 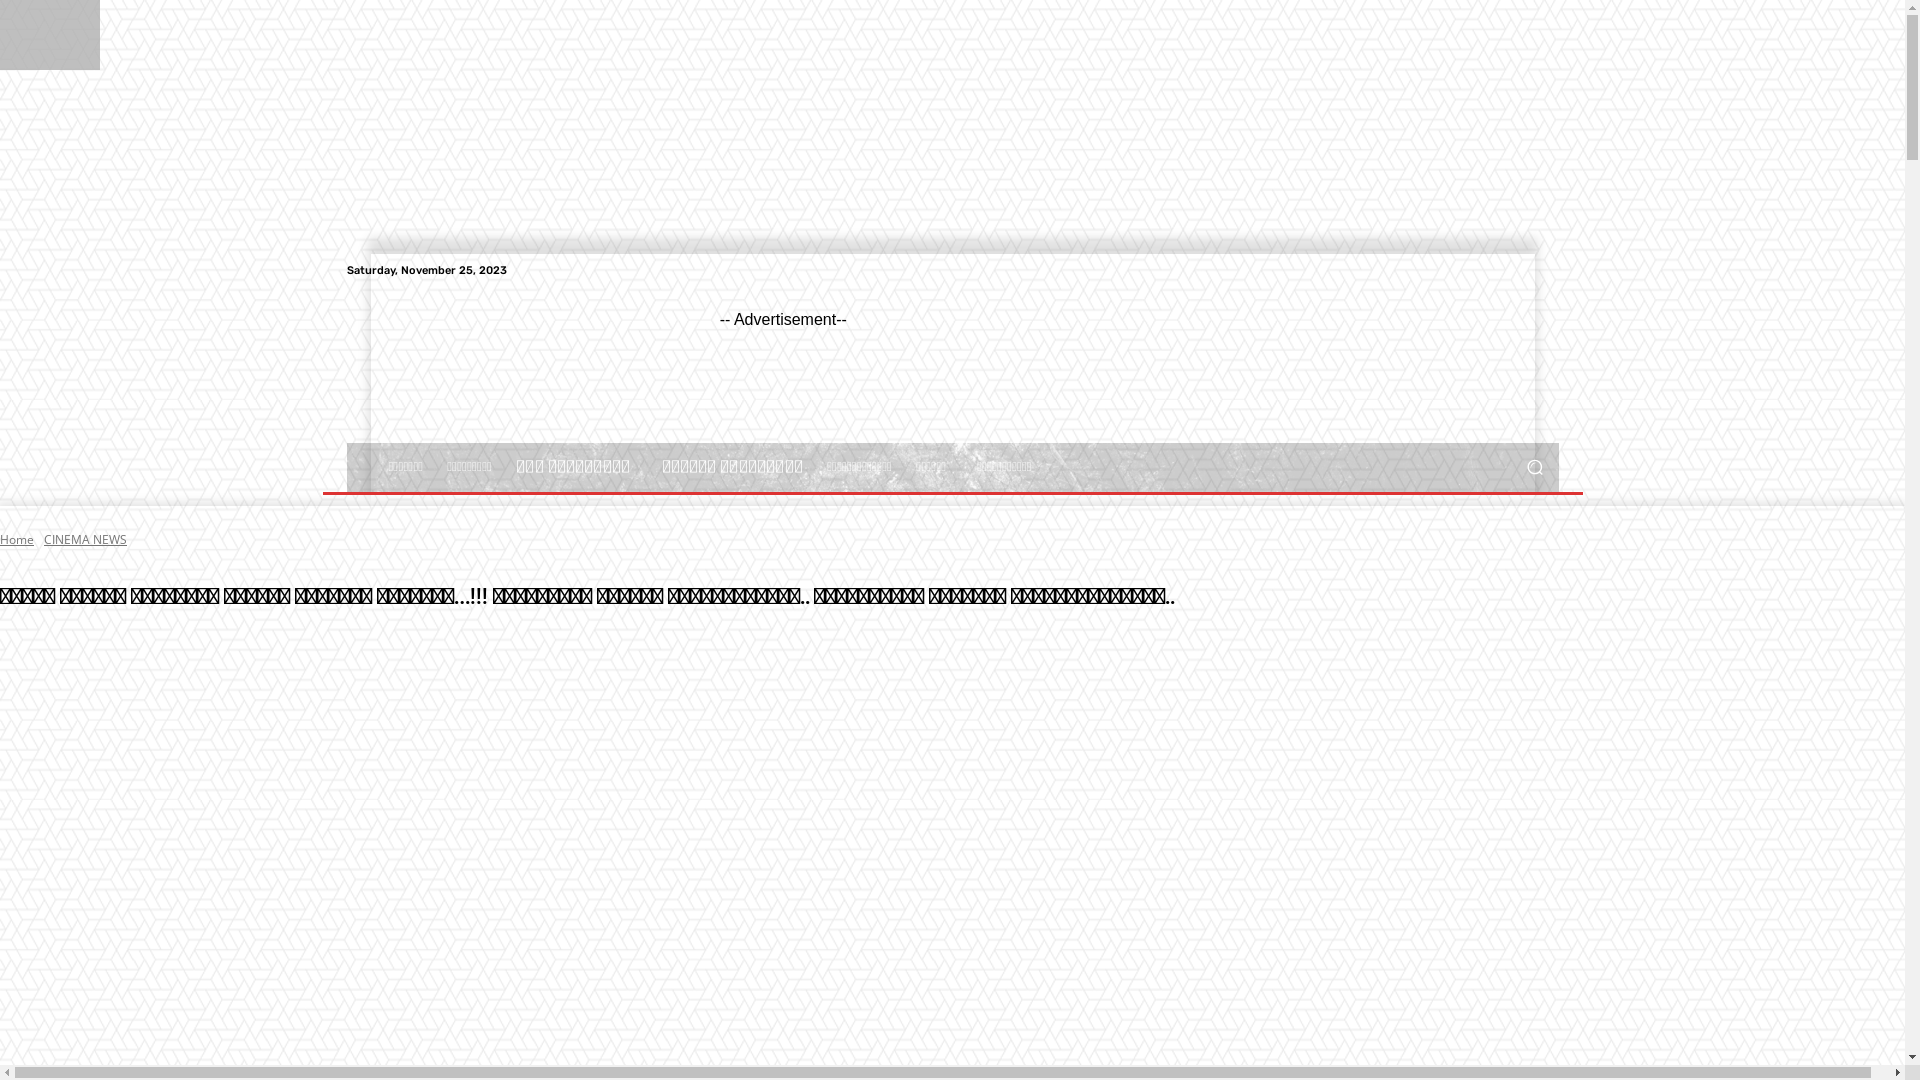 What do you see at coordinates (86, 540) in the screenshot?
I see `CINEMA NEWS` at bounding box center [86, 540].